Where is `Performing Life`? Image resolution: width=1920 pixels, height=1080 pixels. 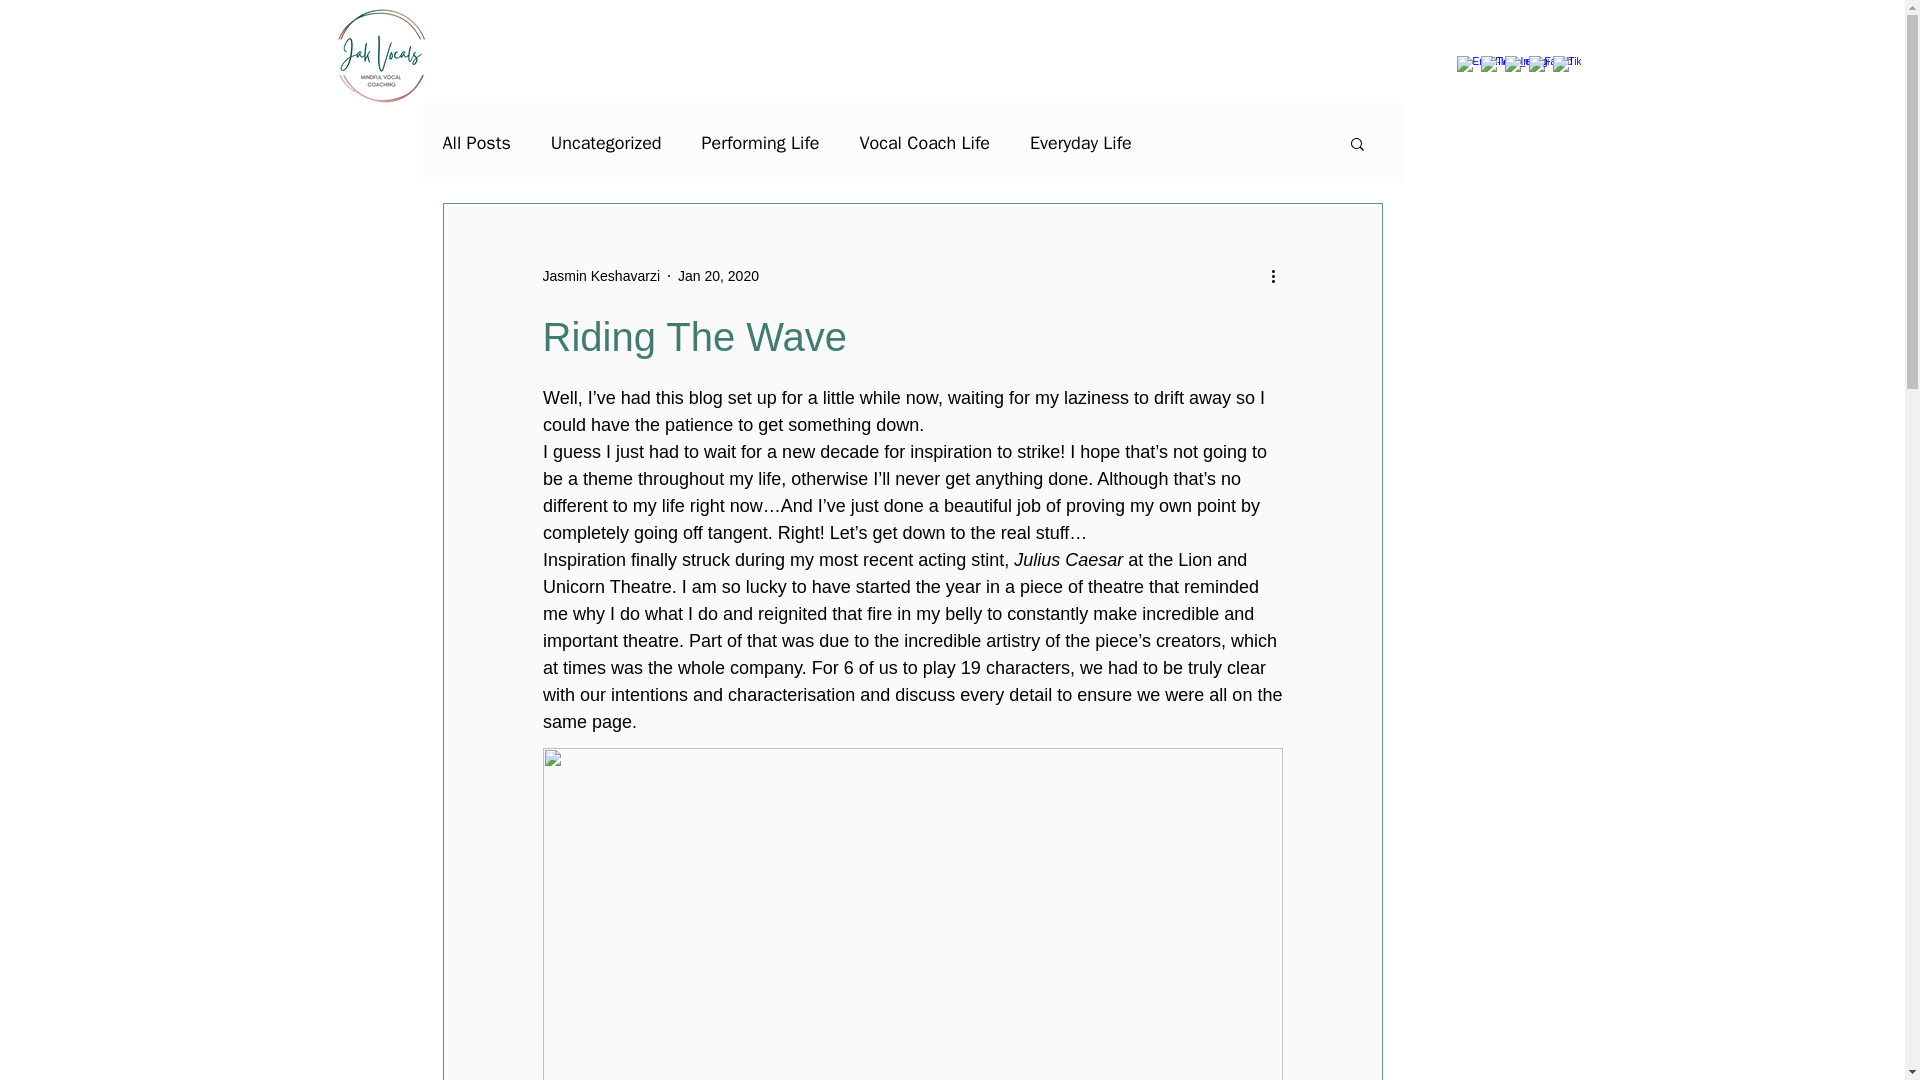 Performing Life is located at coordinates (760, 142).